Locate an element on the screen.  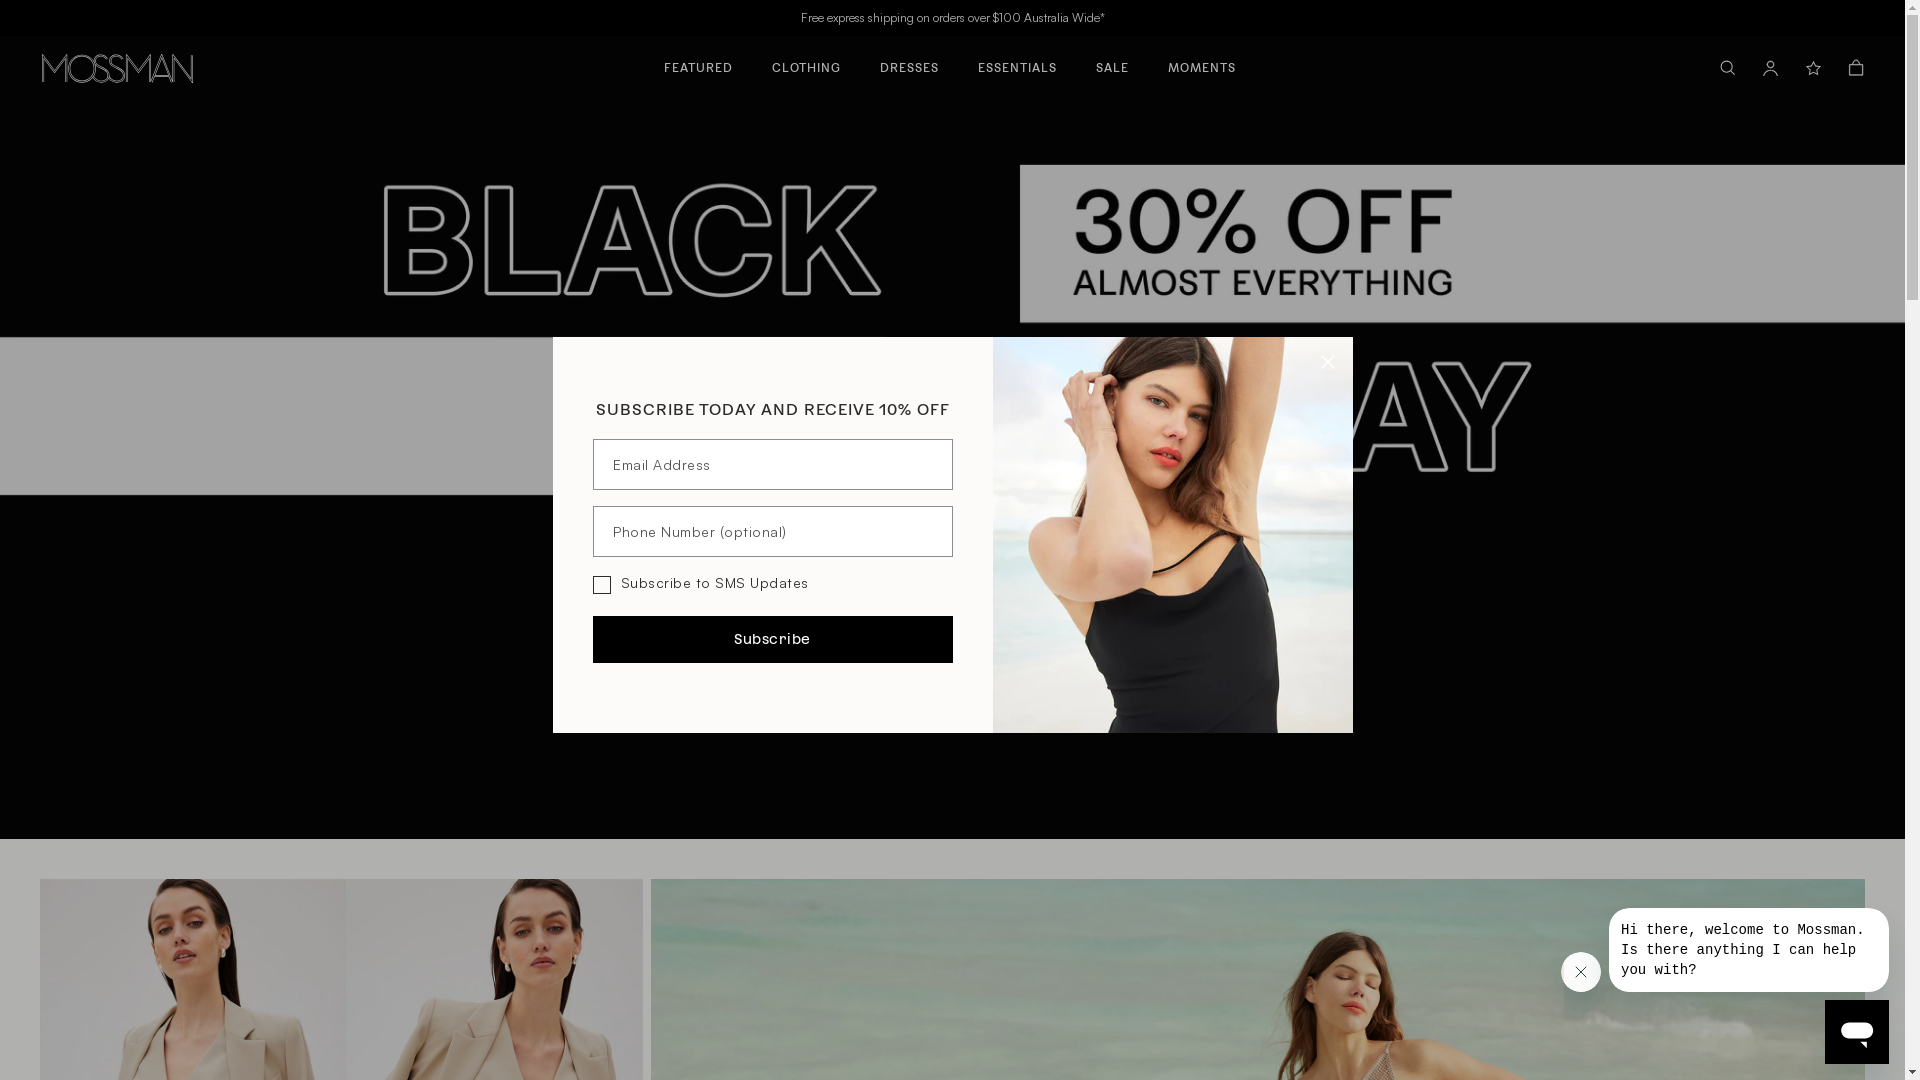
$  AUD
Down is located at coordinates (1830, 18).